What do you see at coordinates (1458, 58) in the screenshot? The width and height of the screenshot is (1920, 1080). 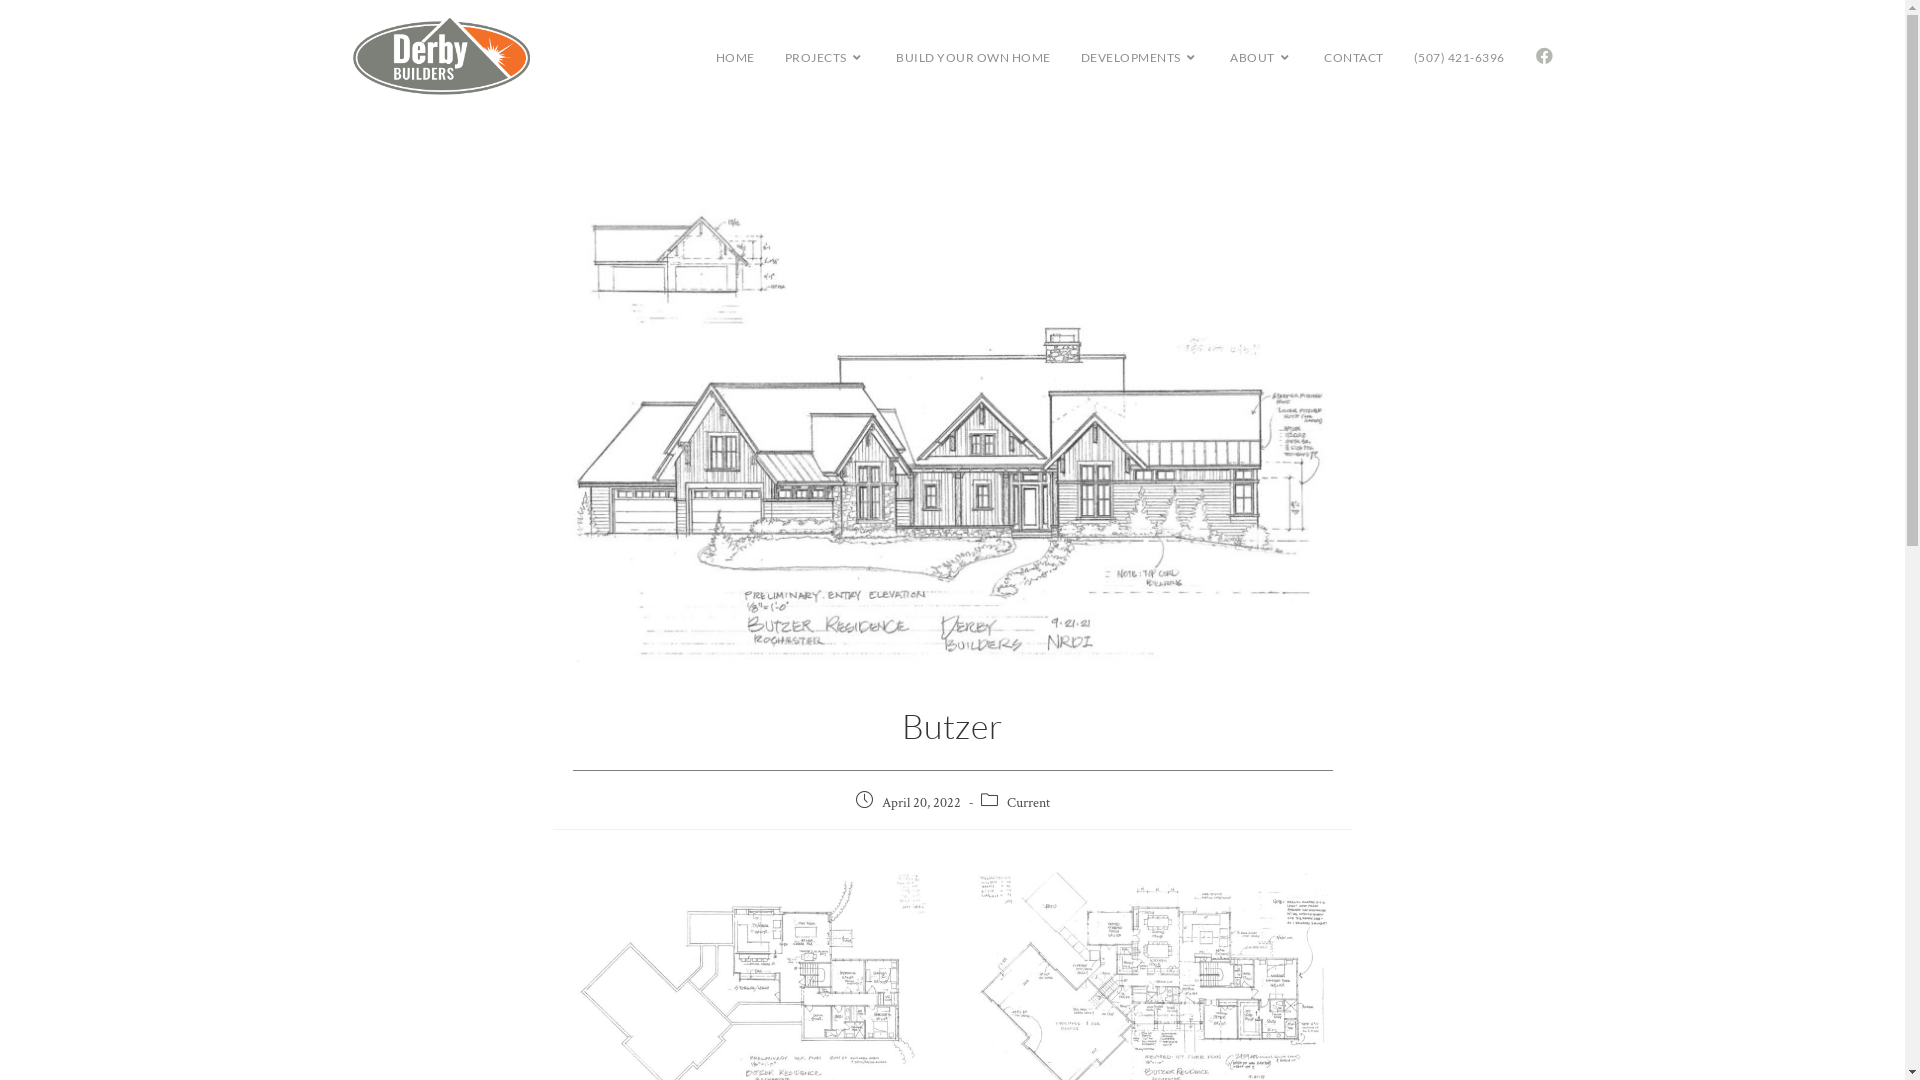 I see `(507) 421-6396` at bounding box center [1458, 58].